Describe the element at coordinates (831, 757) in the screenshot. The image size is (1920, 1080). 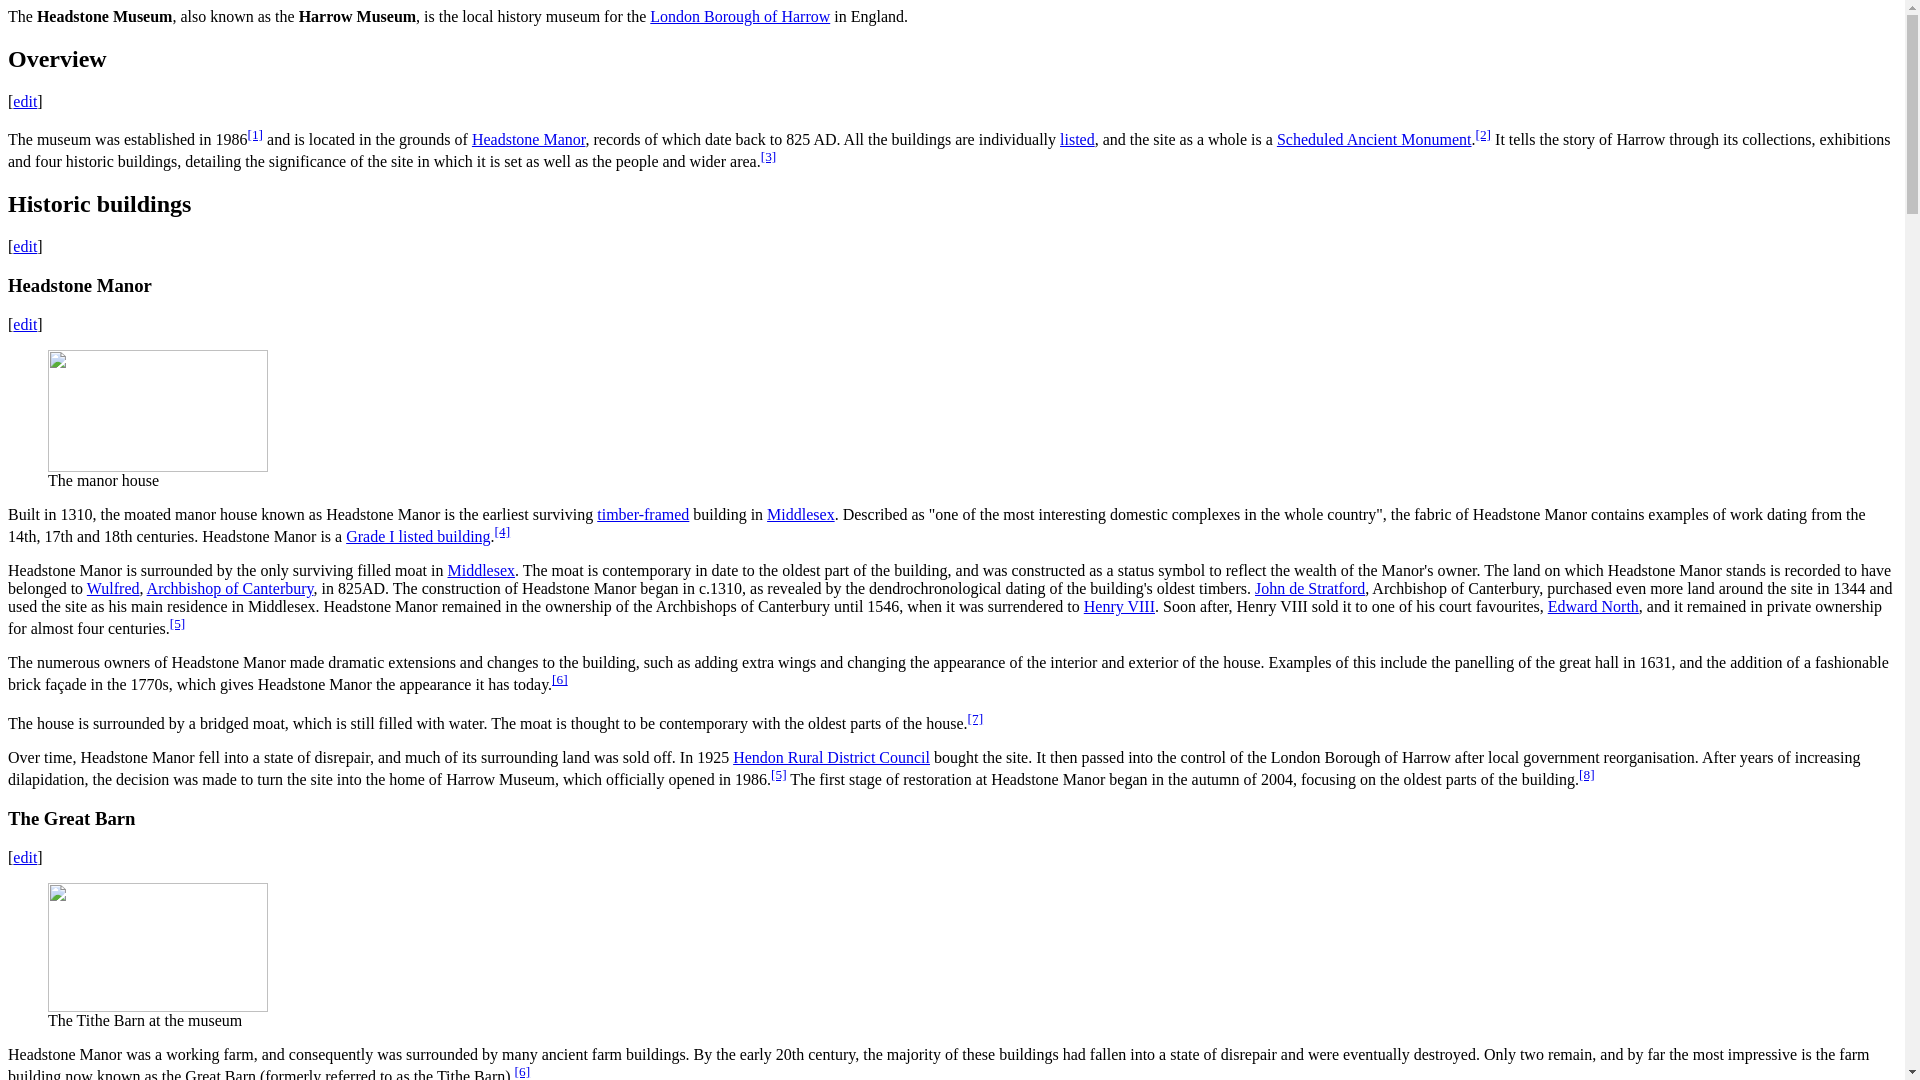
I see `Hendon Rural District Council` at that location.